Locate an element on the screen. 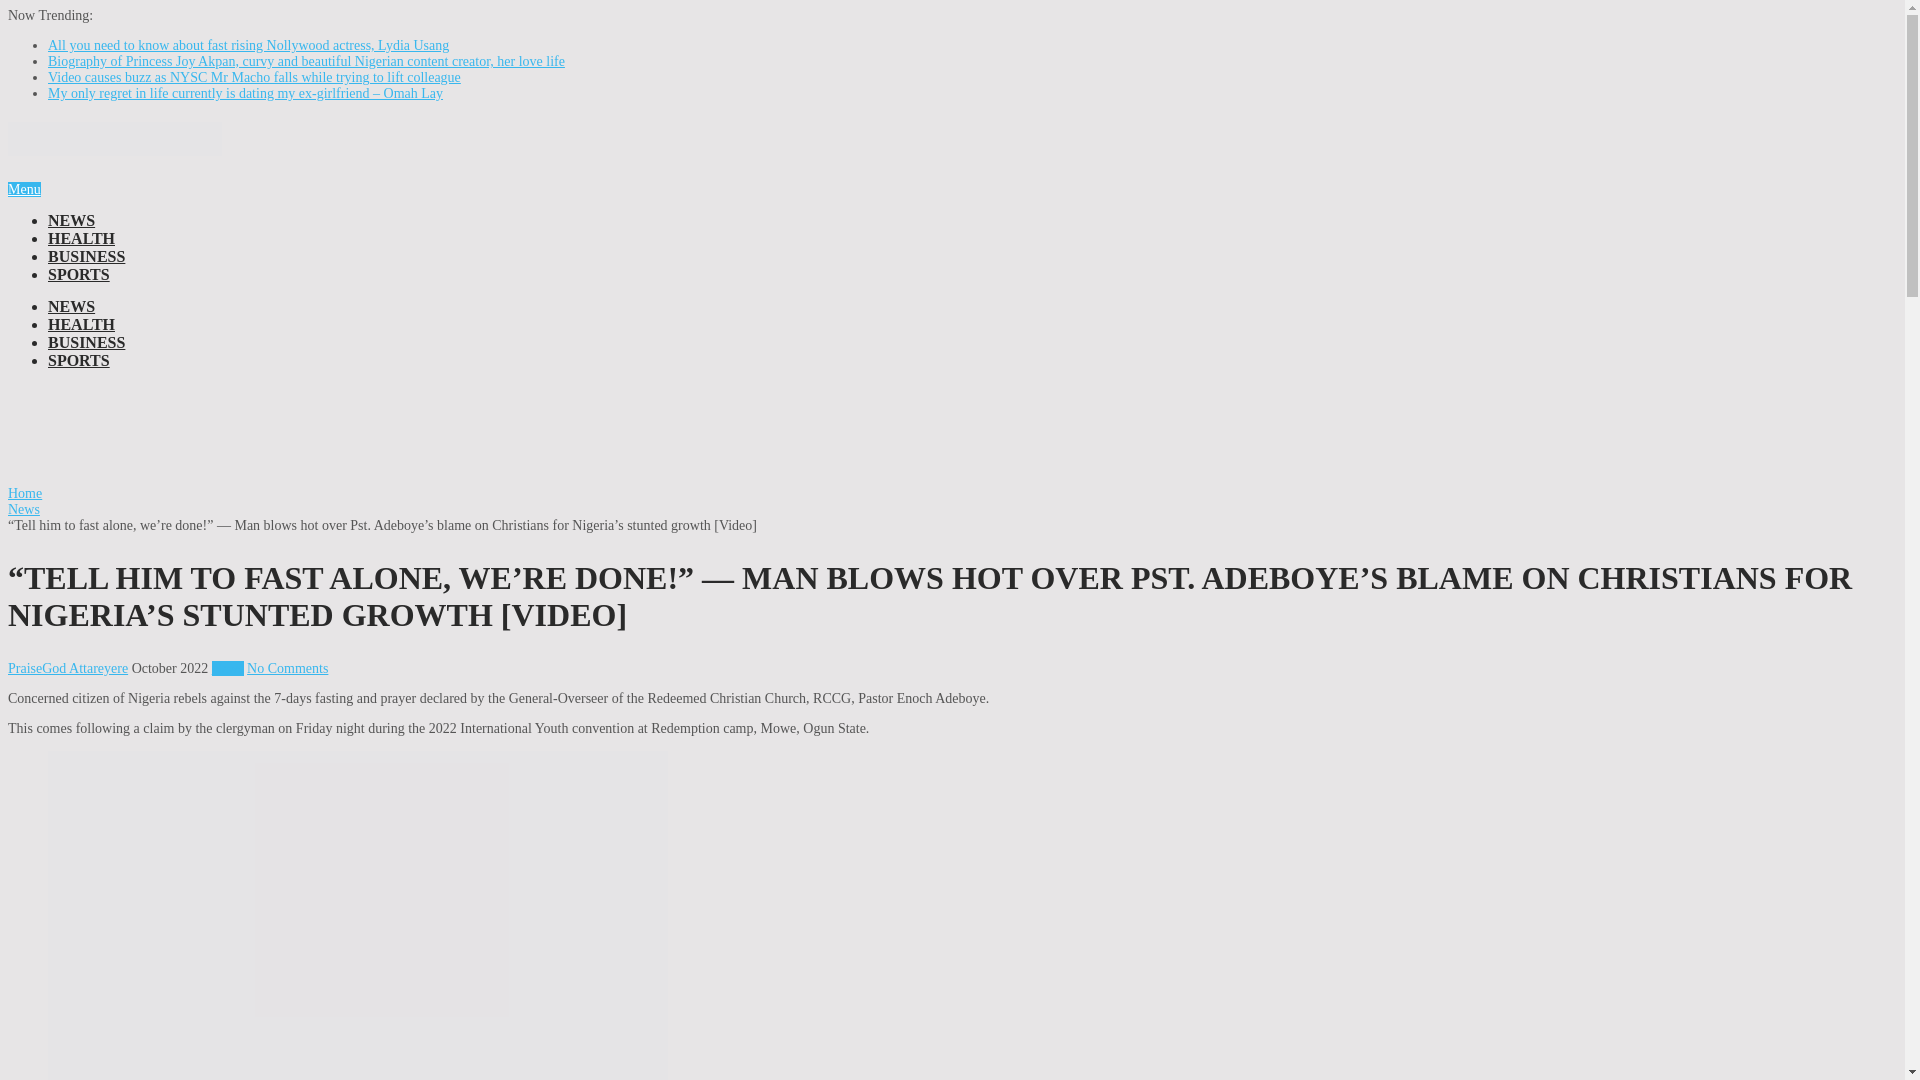 This screenshot has height=1080, width=1920. HEALTH is located at coordinates (82, 238).